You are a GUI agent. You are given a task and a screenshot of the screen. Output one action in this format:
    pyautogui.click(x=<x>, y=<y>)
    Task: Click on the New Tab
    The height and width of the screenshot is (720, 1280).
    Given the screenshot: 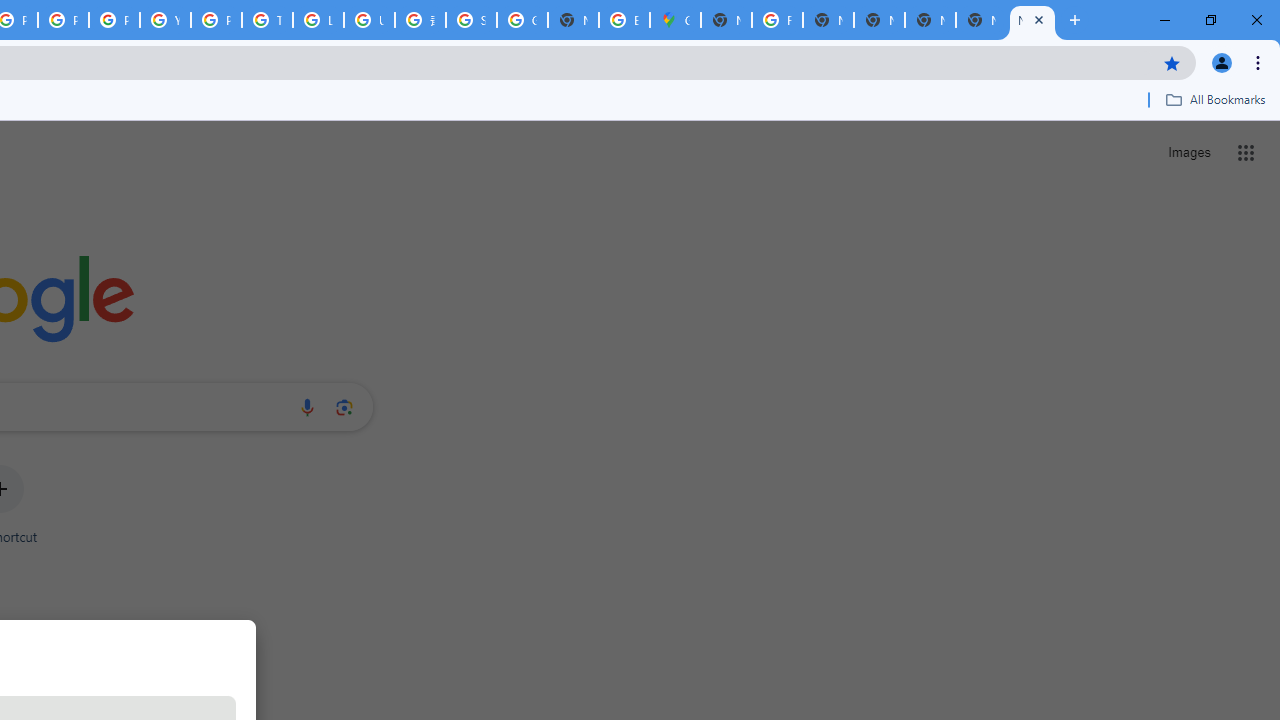 What is the action you would take?
    pyautogui.click(x=1032, y=20)
    